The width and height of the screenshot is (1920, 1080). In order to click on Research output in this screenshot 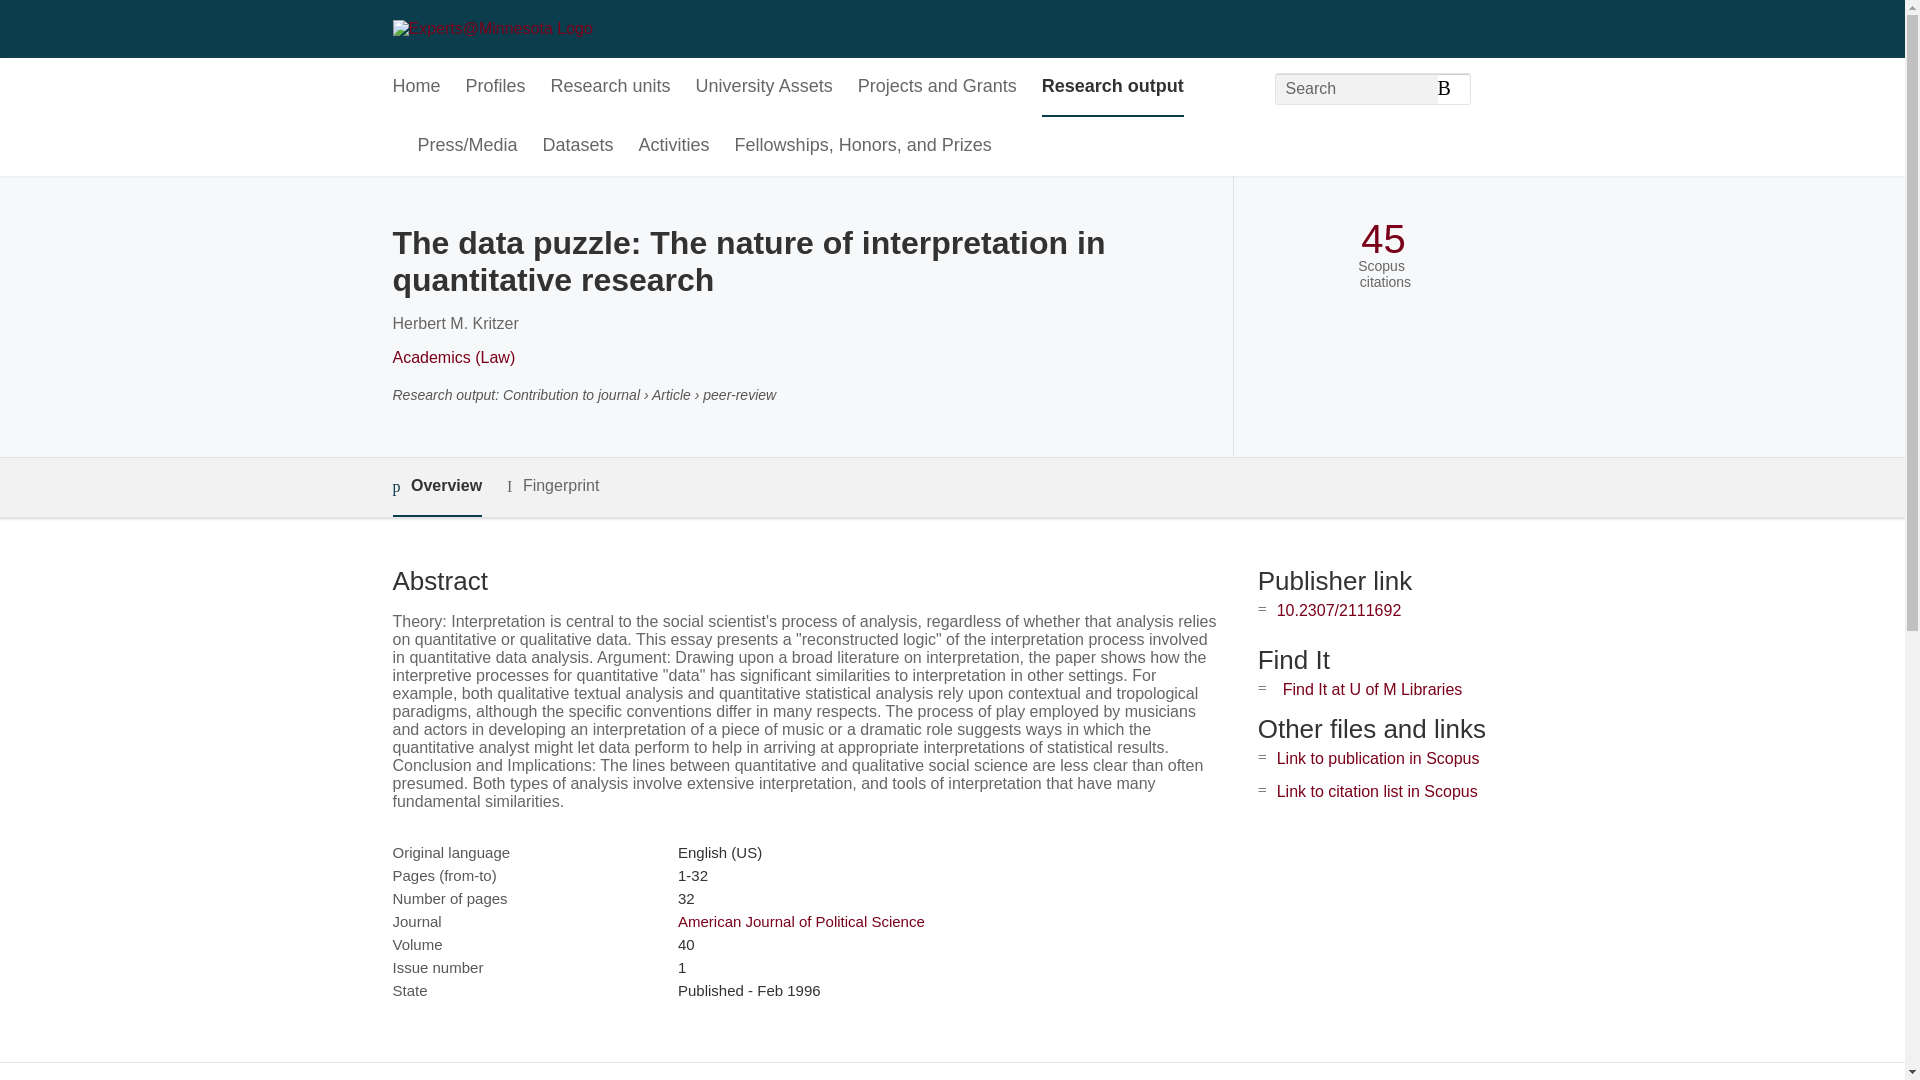, I will do `click(1113, 87)`.